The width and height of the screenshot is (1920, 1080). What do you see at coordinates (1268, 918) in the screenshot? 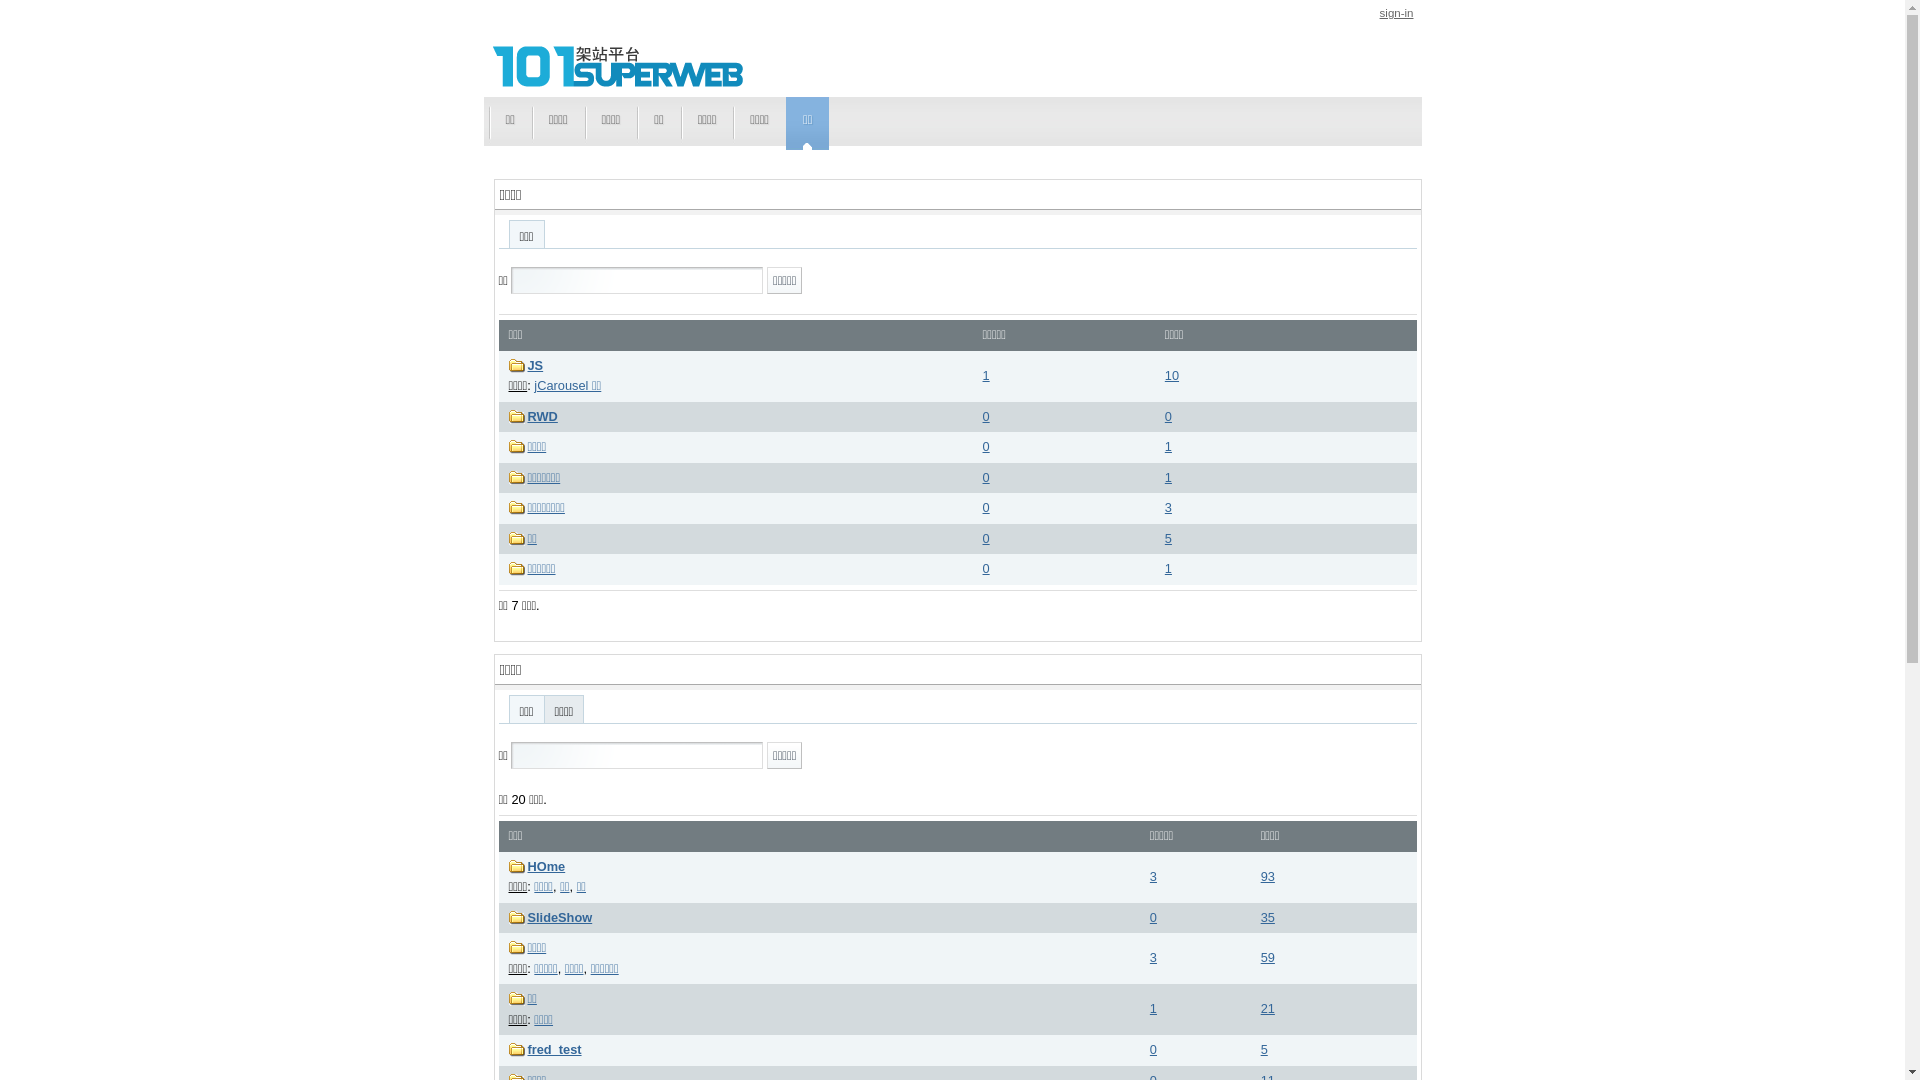
I see `35` at bounding box center [1268, 918].